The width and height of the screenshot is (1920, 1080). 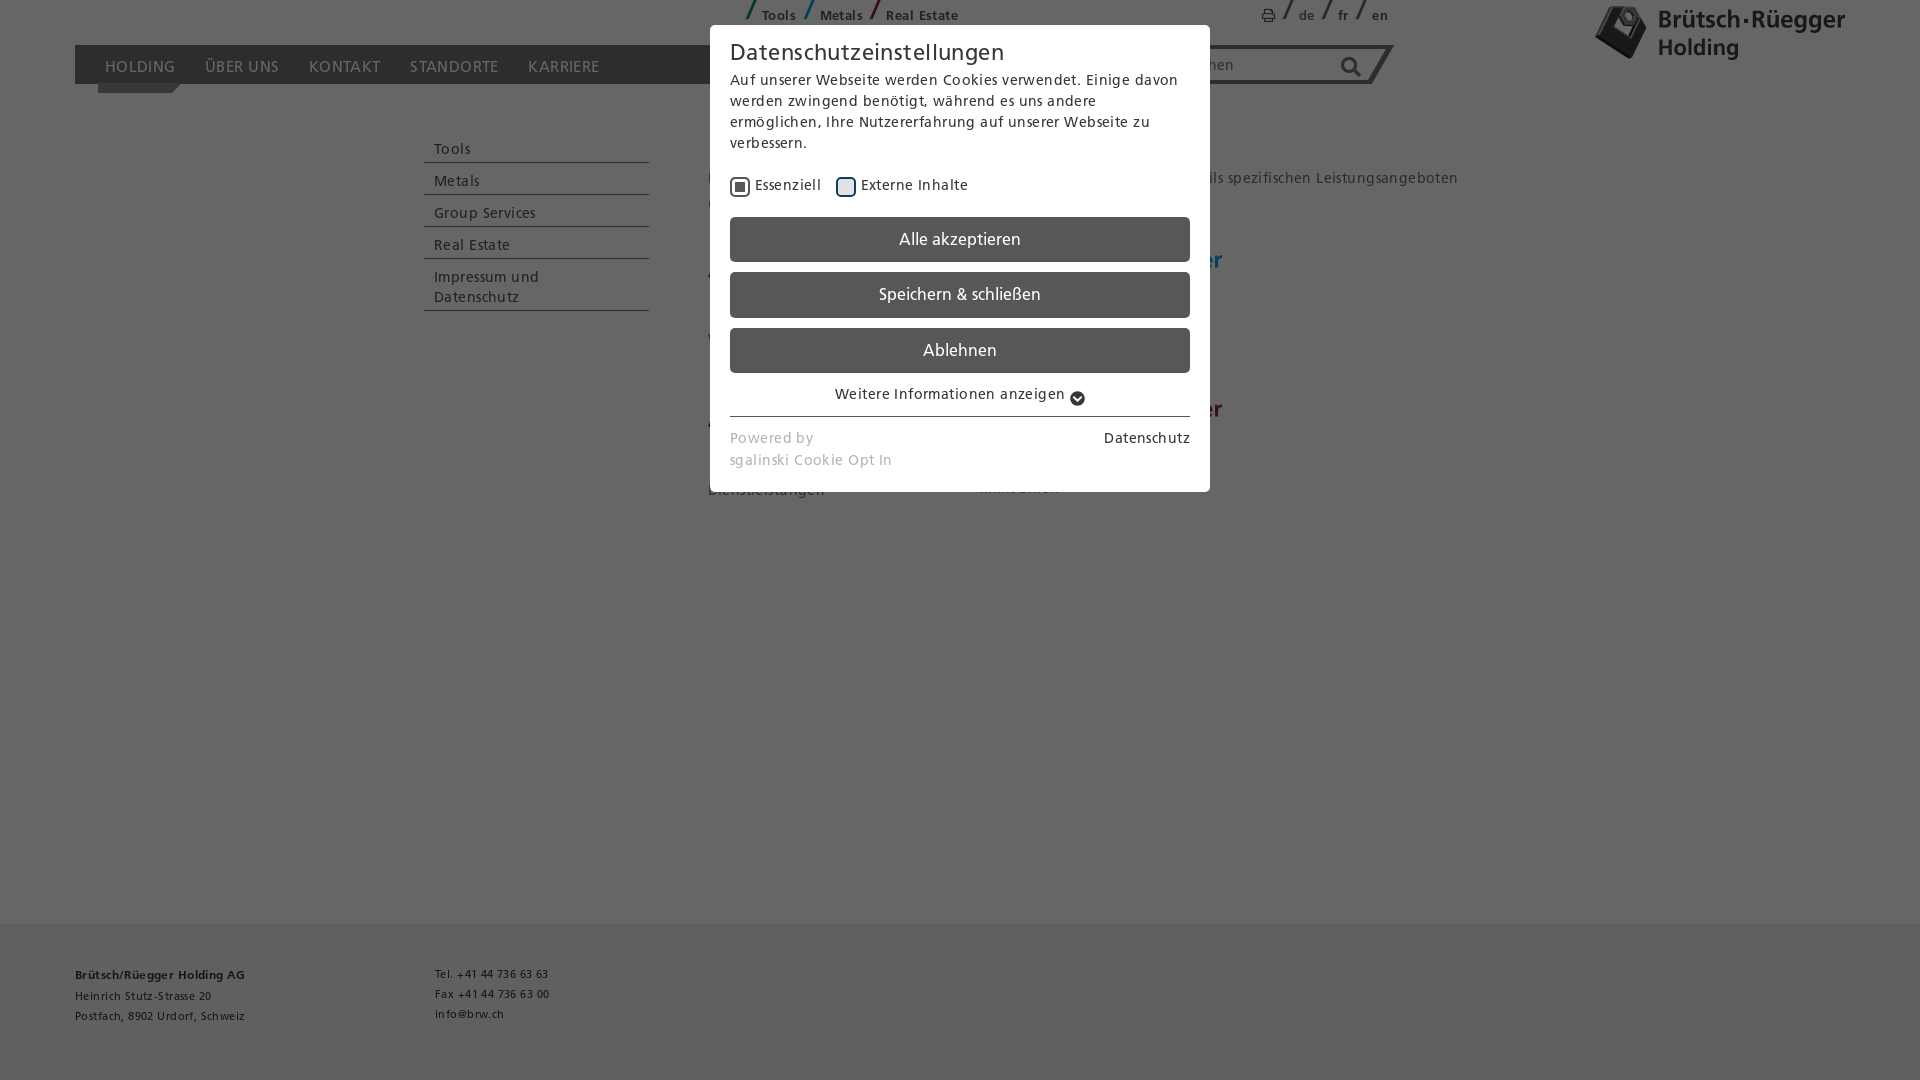 What do you see at coordinates (536, 146) in the screenshot?
I see `Tools` at bounding box center [536, 146].